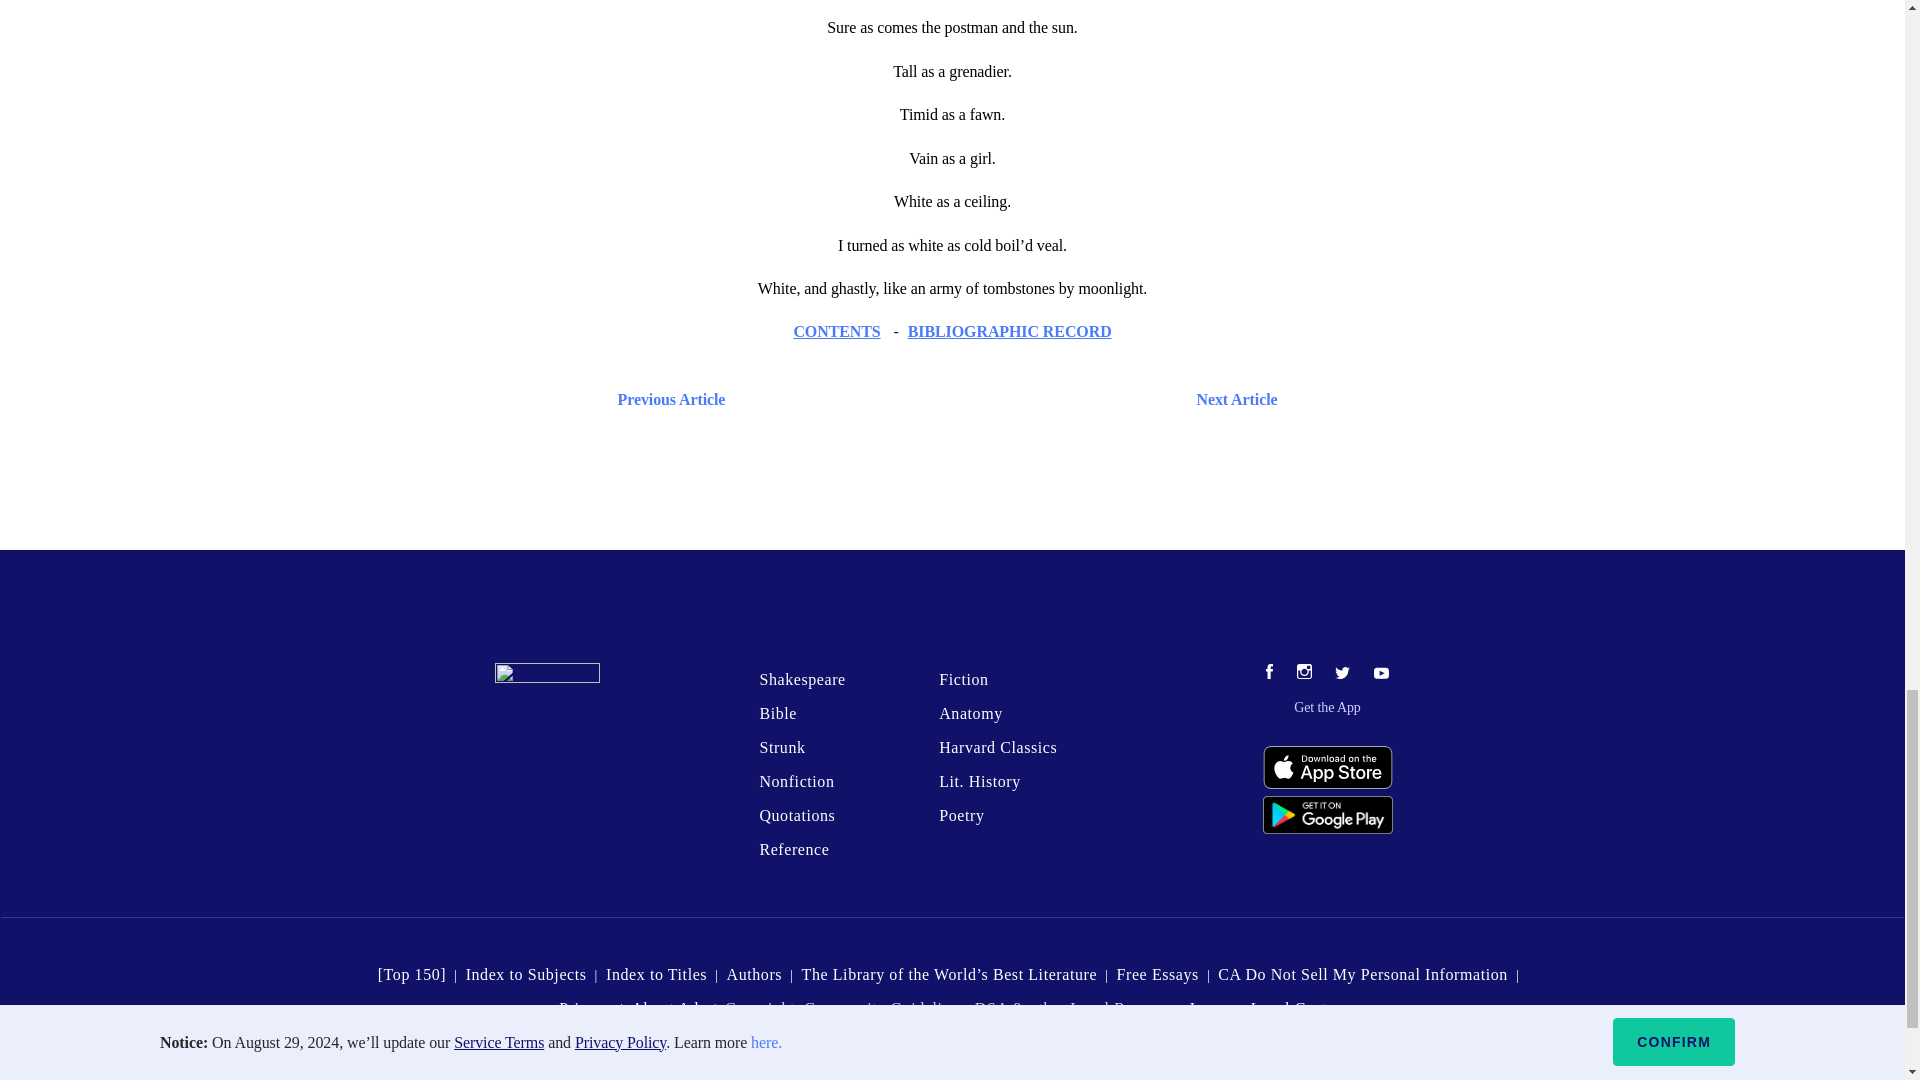  Describe the element at coordinates (963, 678) in the screenshot. I see `Fiction` at that location.